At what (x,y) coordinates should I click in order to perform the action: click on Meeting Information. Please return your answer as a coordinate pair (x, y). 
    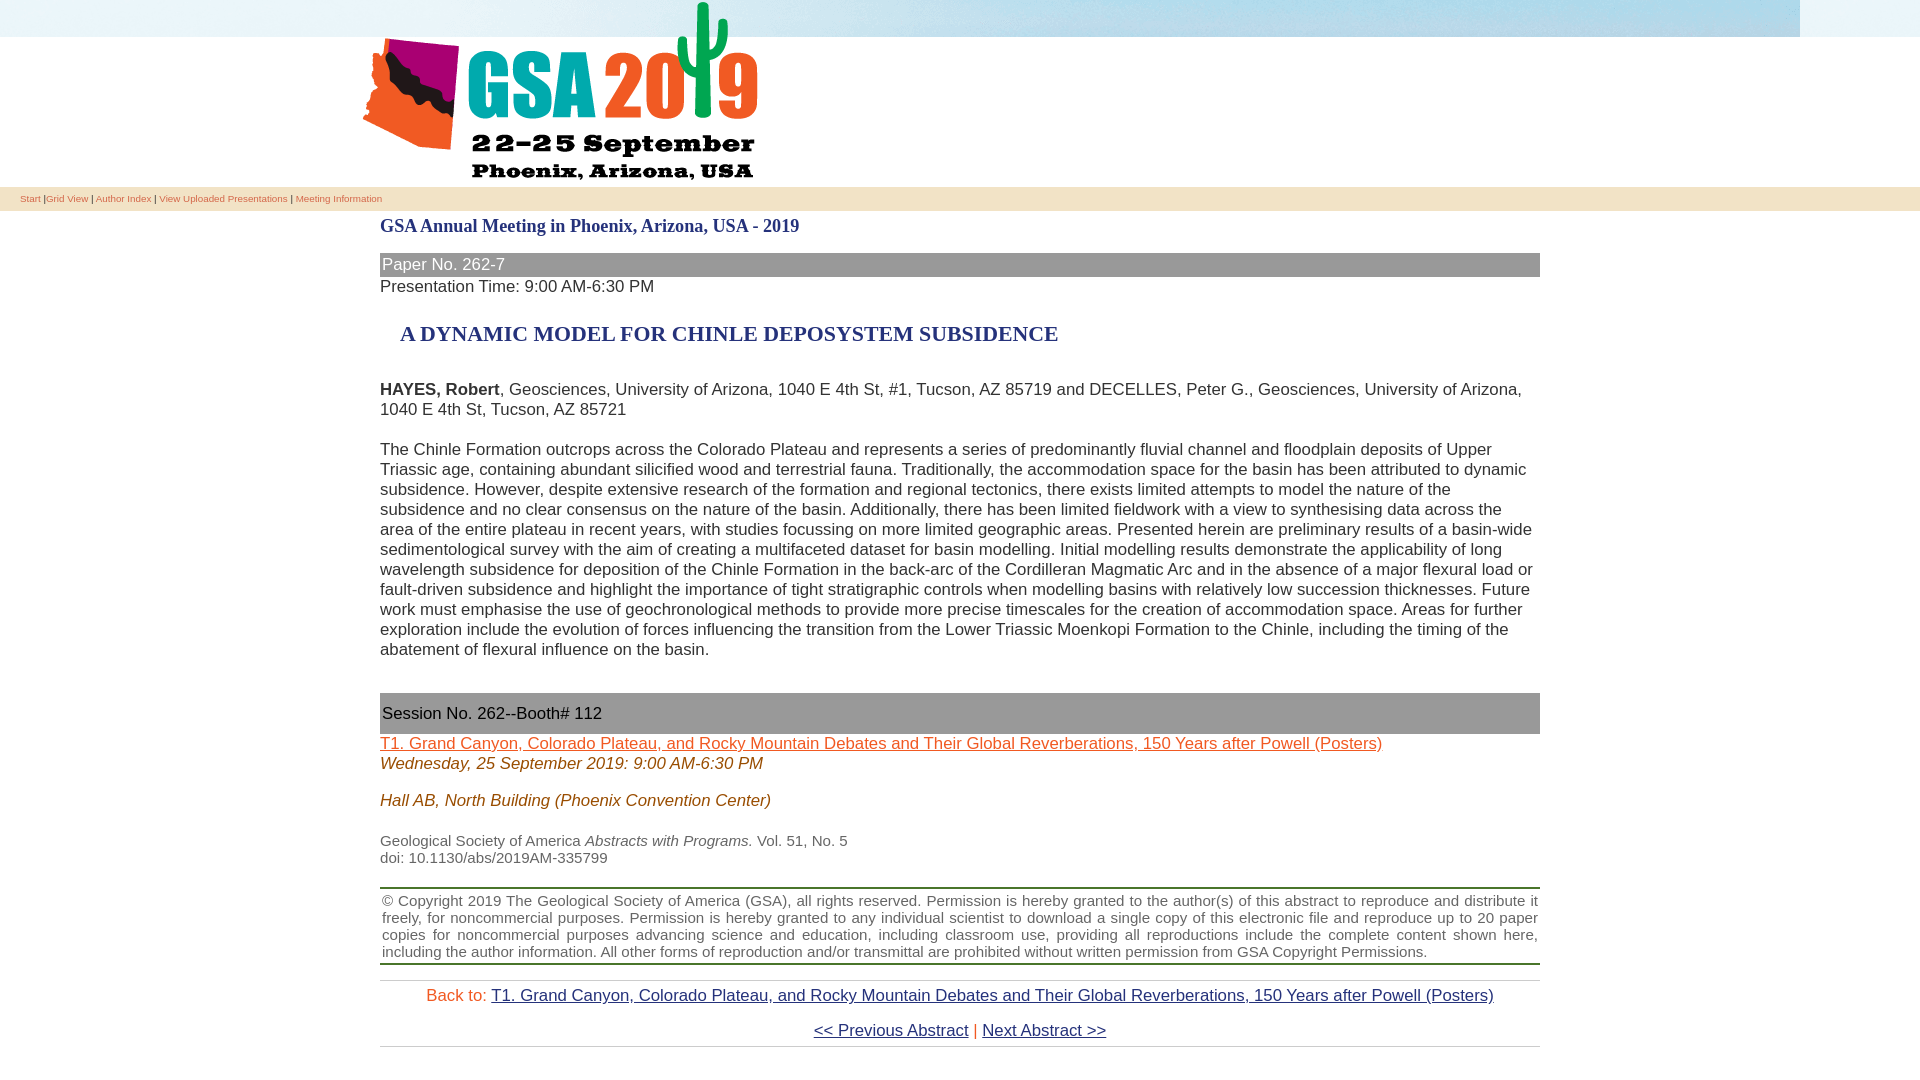
    Looking at the image, I should click on (338, 198).